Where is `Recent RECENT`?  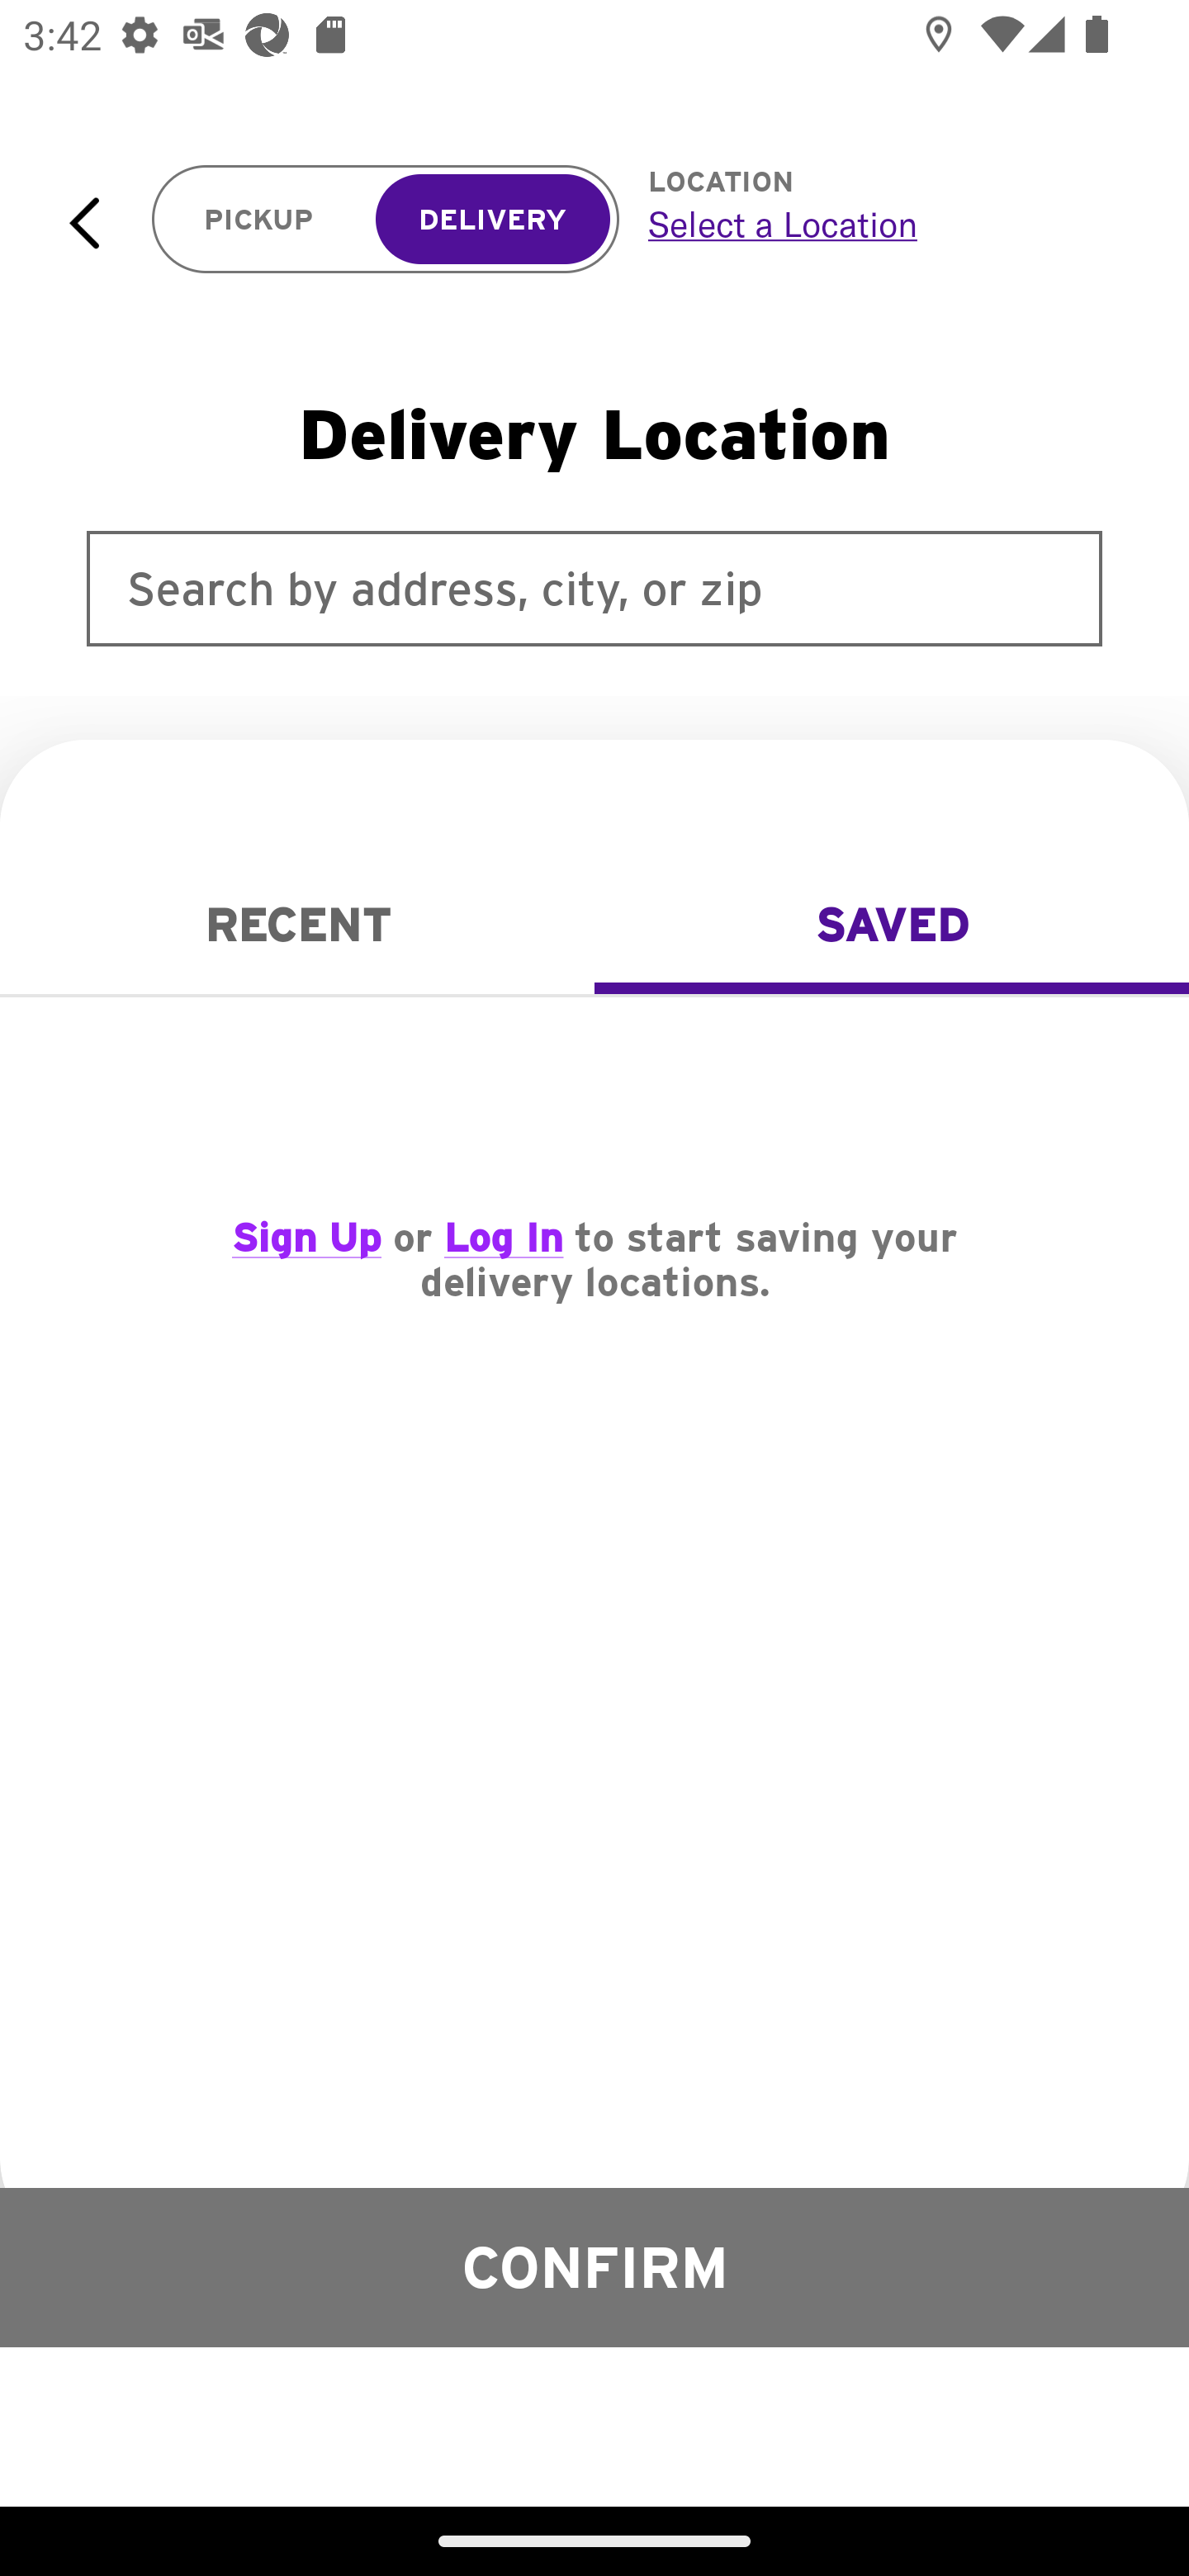
Recent RECENT is located at coordinates (297, 925).